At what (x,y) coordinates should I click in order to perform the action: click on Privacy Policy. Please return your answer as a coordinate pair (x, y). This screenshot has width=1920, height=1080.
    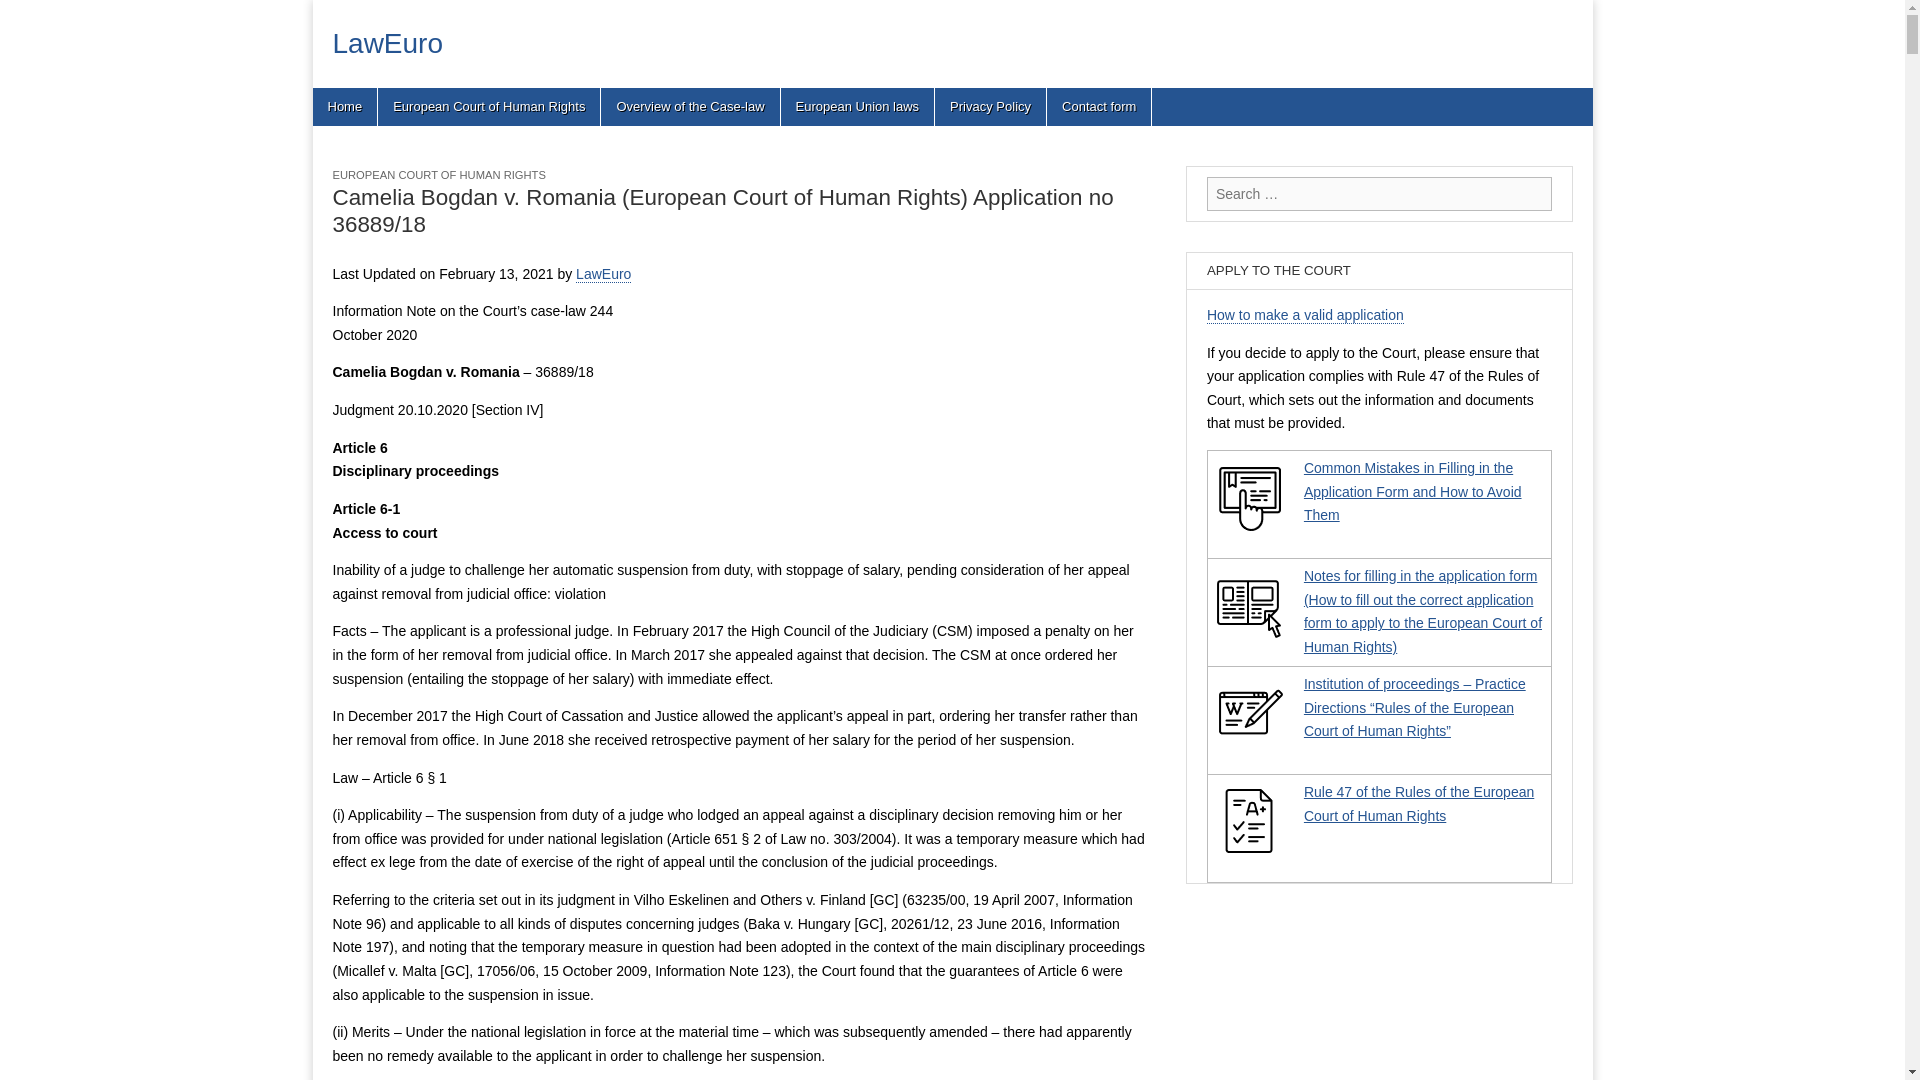
    Looking at the image, I should click on (990, 106).